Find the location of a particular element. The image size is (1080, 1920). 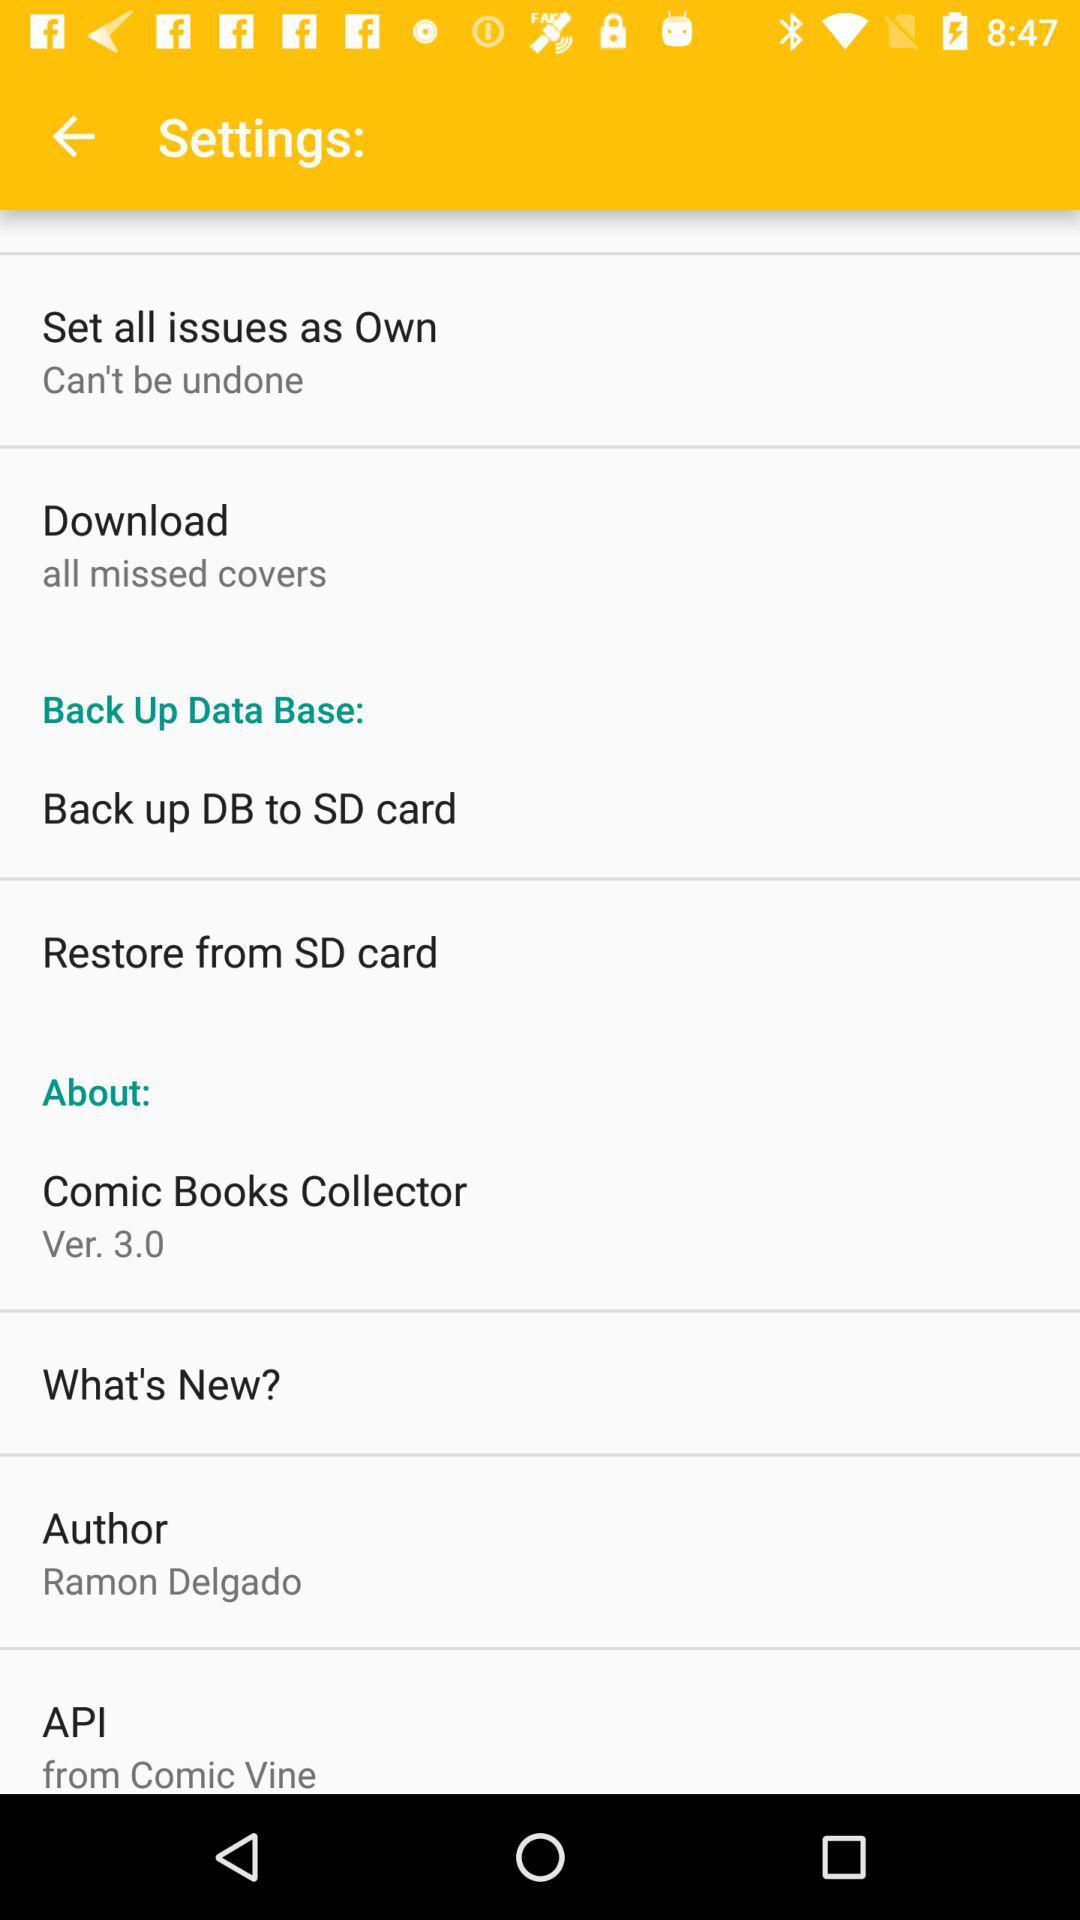

swipe until the download item is located at coordinates (136, 518).